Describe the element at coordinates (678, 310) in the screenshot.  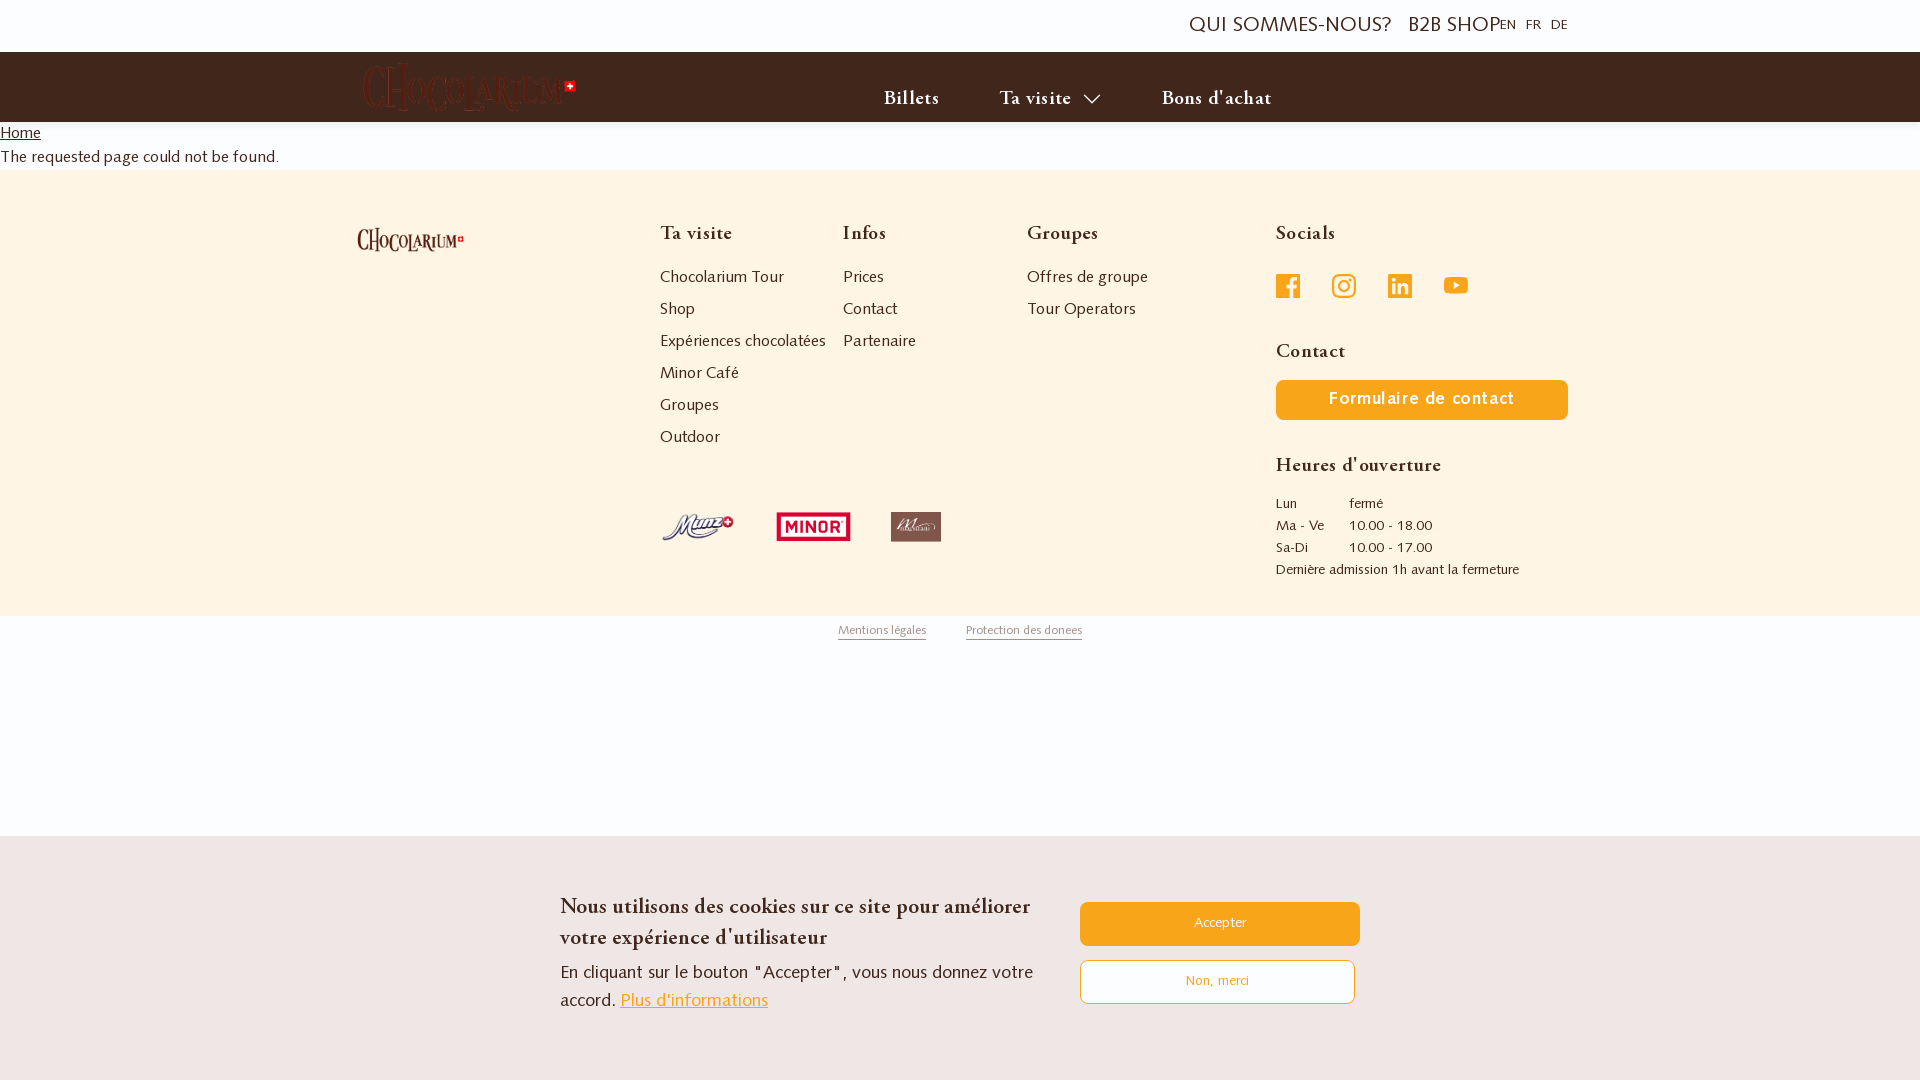
I see `Shop` at that location.